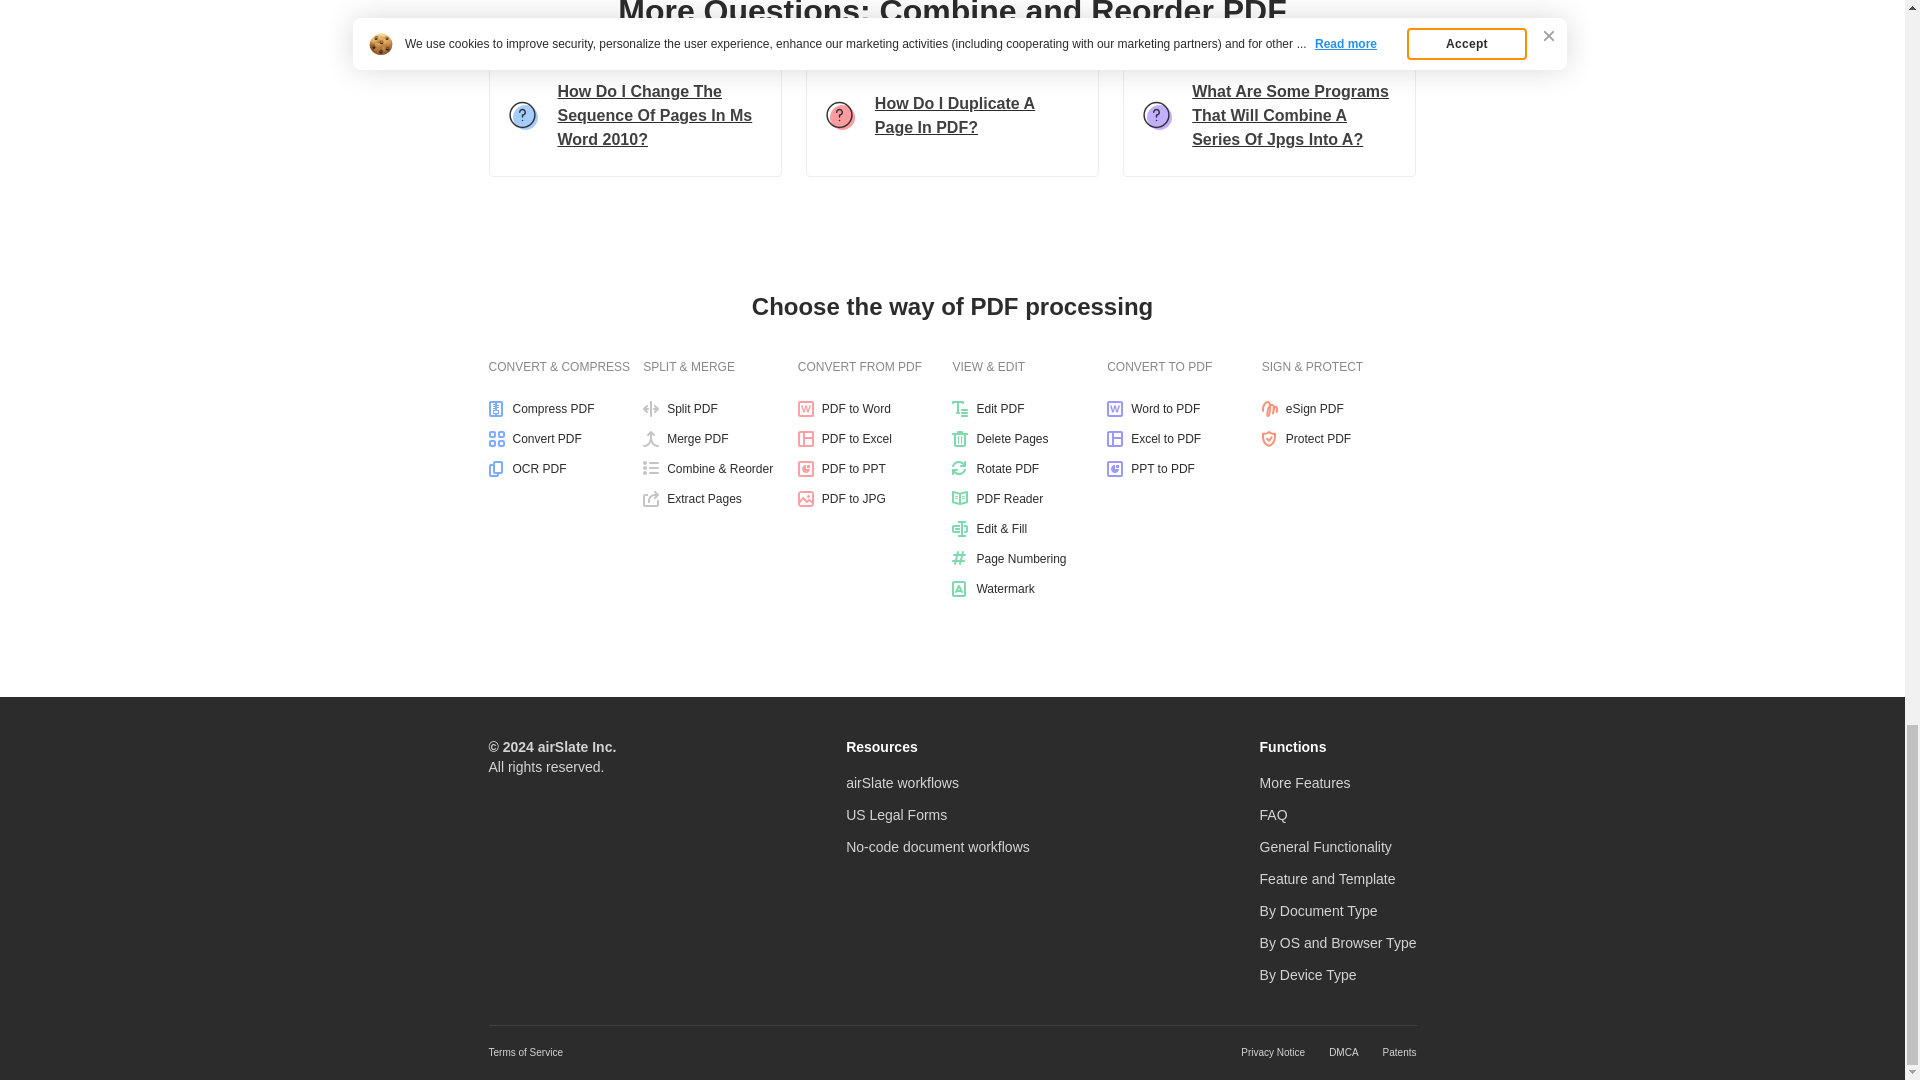  I want to click on Watermark, so click(1030, 589).